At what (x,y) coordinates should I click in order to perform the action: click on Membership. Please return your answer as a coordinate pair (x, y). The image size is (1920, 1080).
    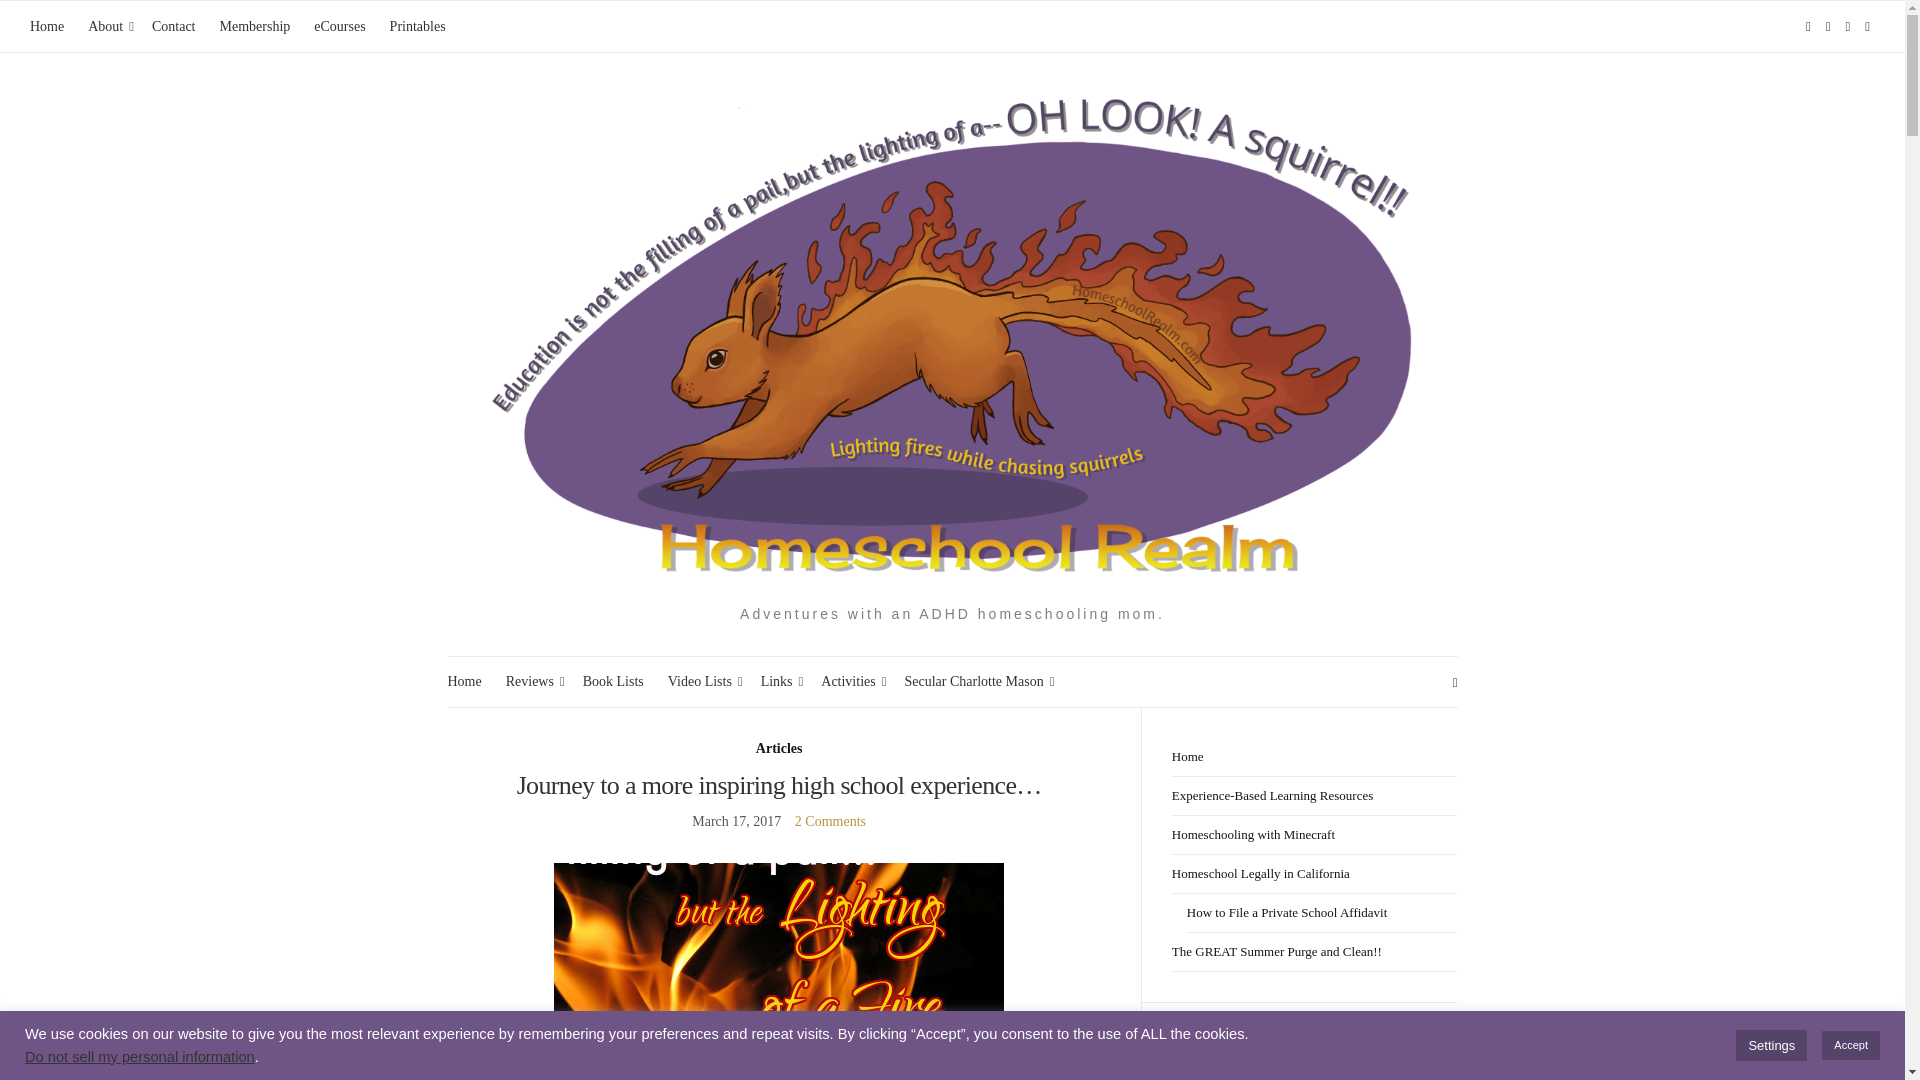
    Looking at the image, I should click on (256, 27).